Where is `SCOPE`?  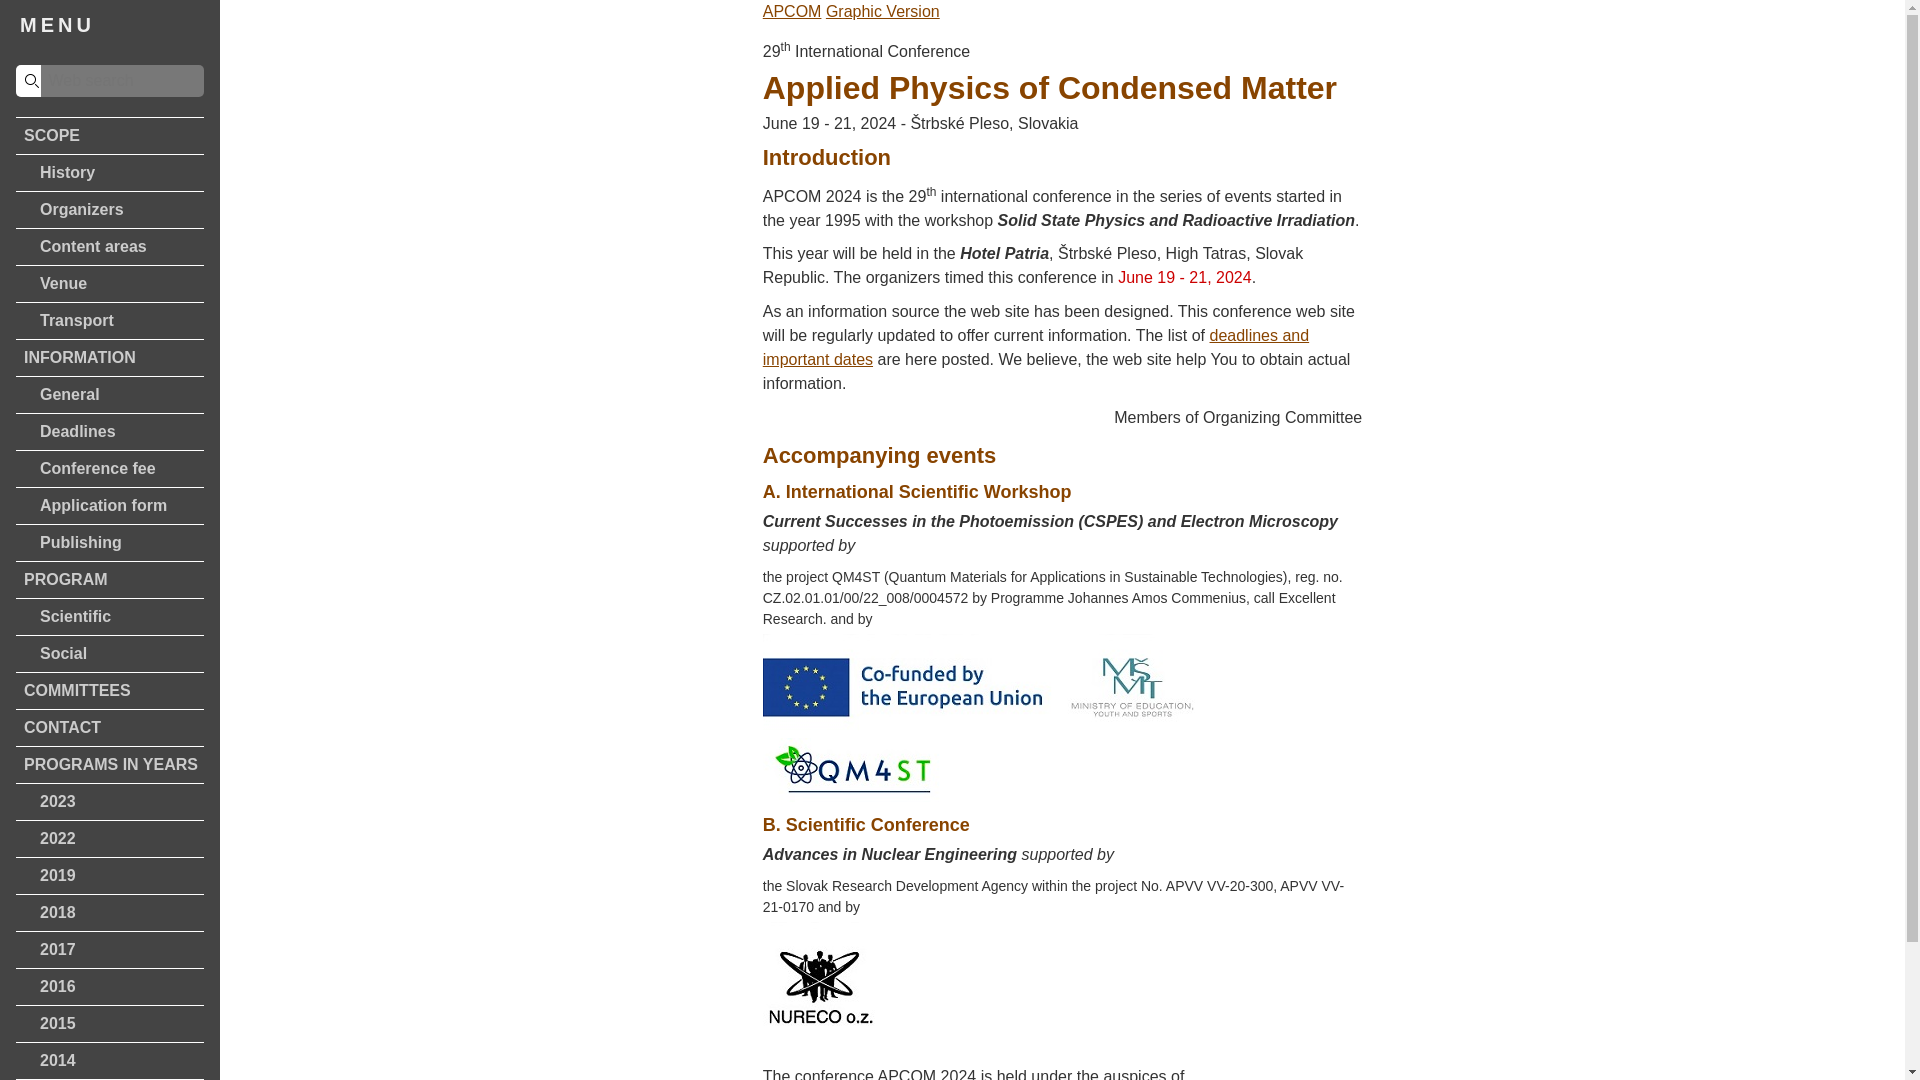
SCOPE is located at coordinates (109, 136).